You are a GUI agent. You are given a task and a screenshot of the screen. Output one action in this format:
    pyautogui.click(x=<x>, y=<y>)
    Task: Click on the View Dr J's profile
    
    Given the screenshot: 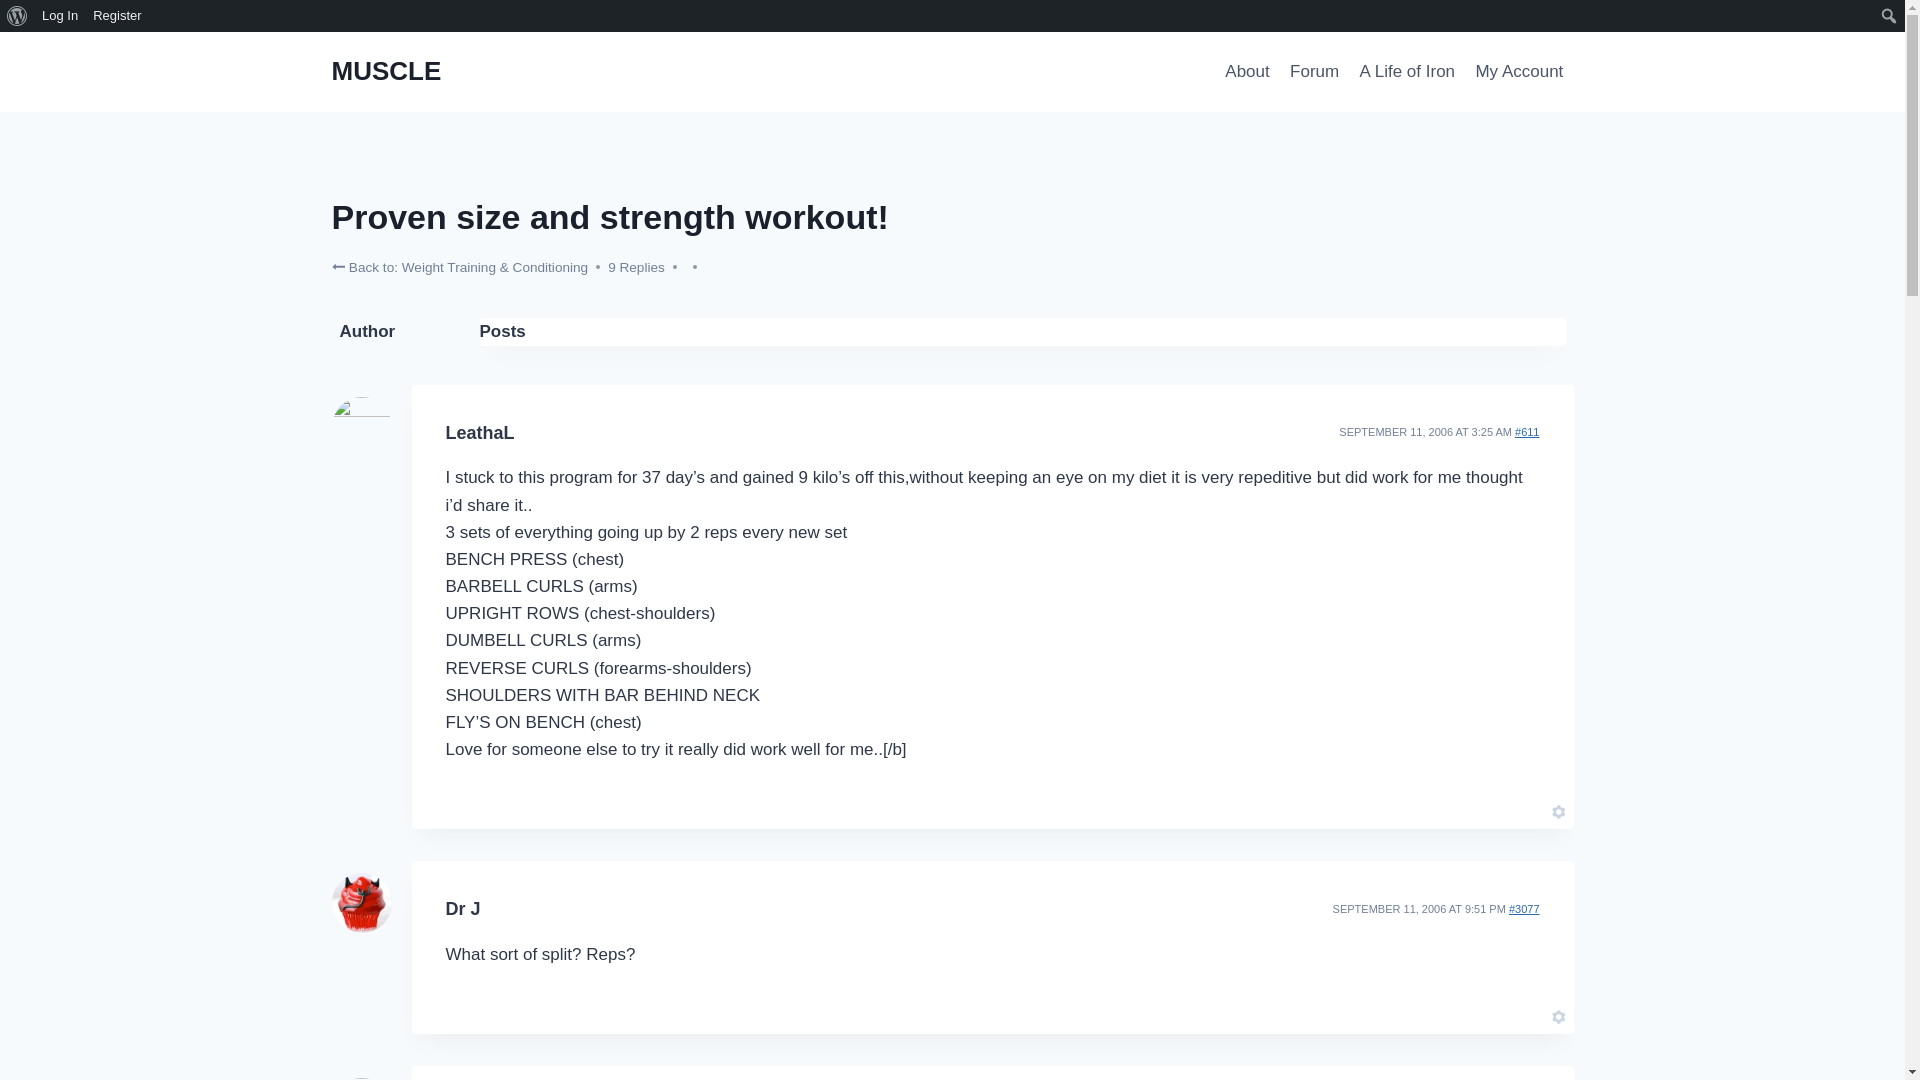 What is the action you would take?
    pyautogui.click(x=463, y=908)
    